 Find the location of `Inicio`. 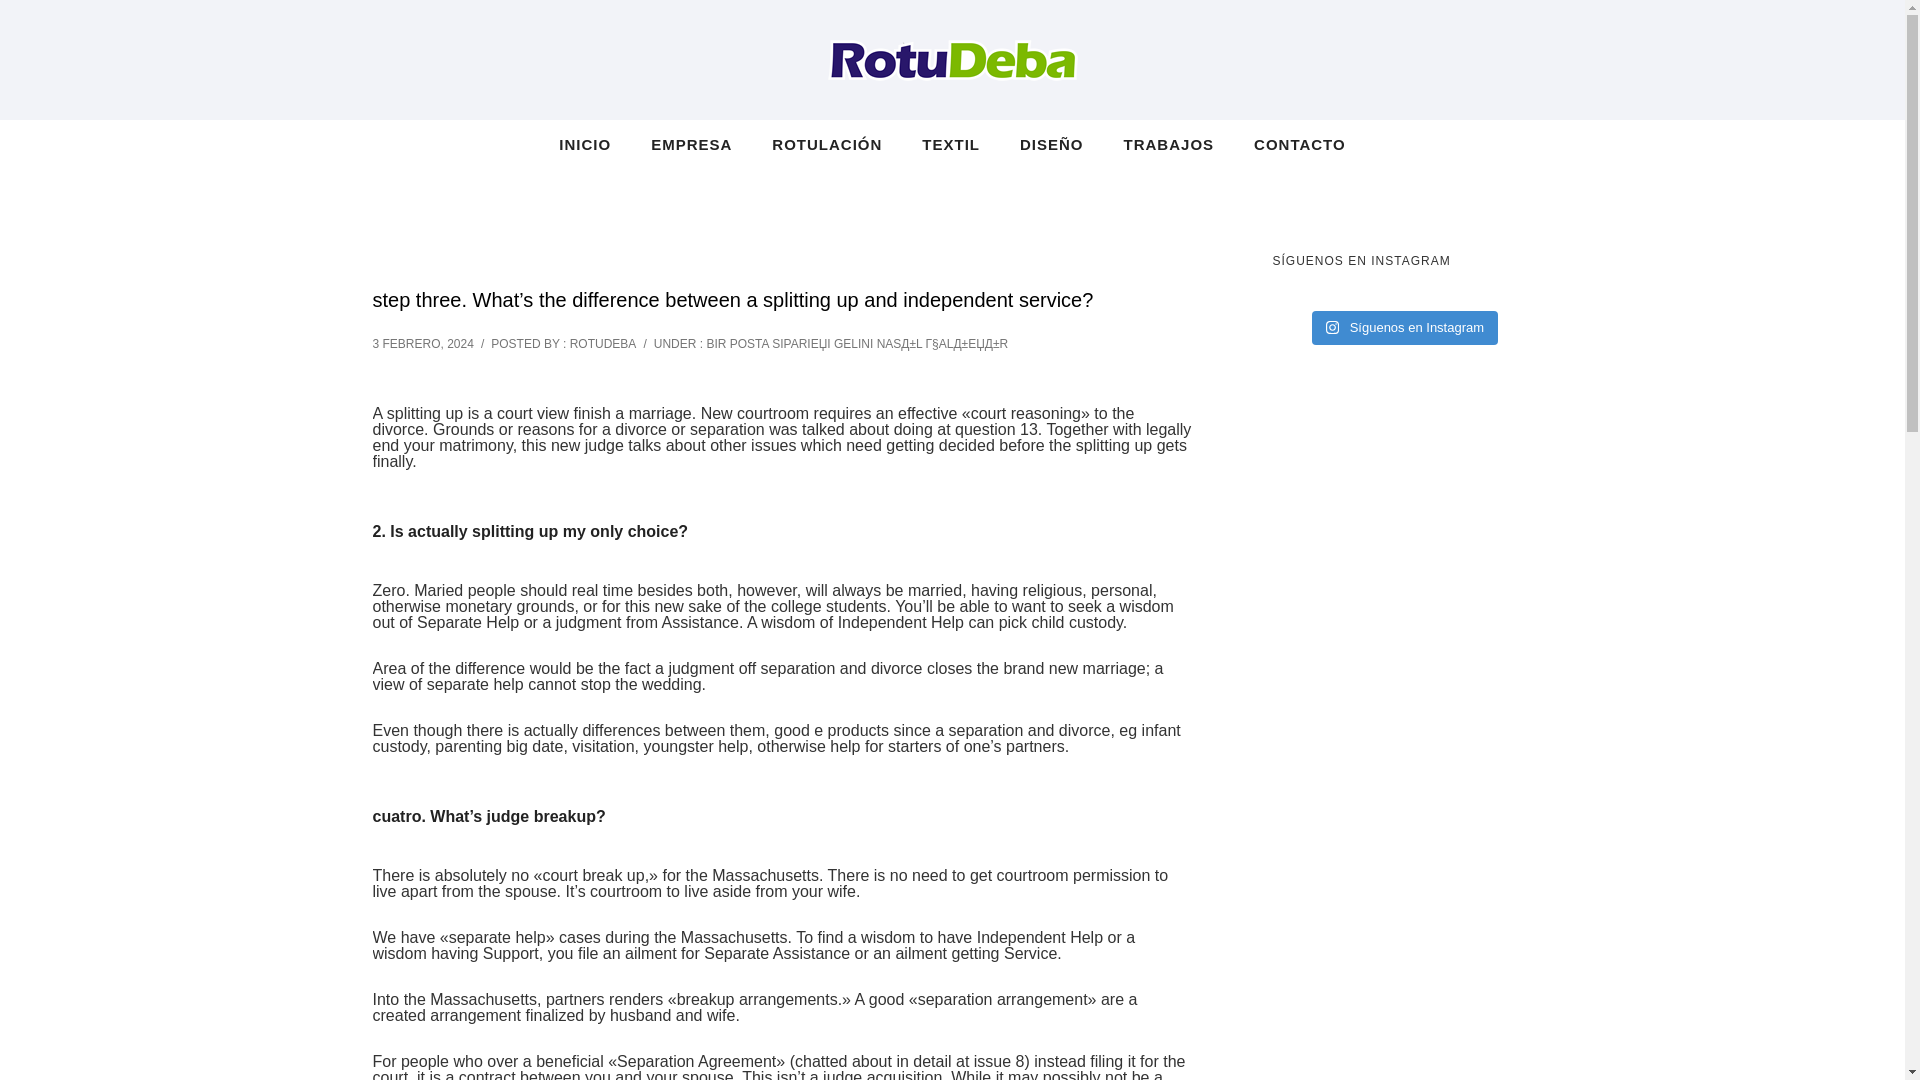

Inicio is located at coordinates (594, 144).